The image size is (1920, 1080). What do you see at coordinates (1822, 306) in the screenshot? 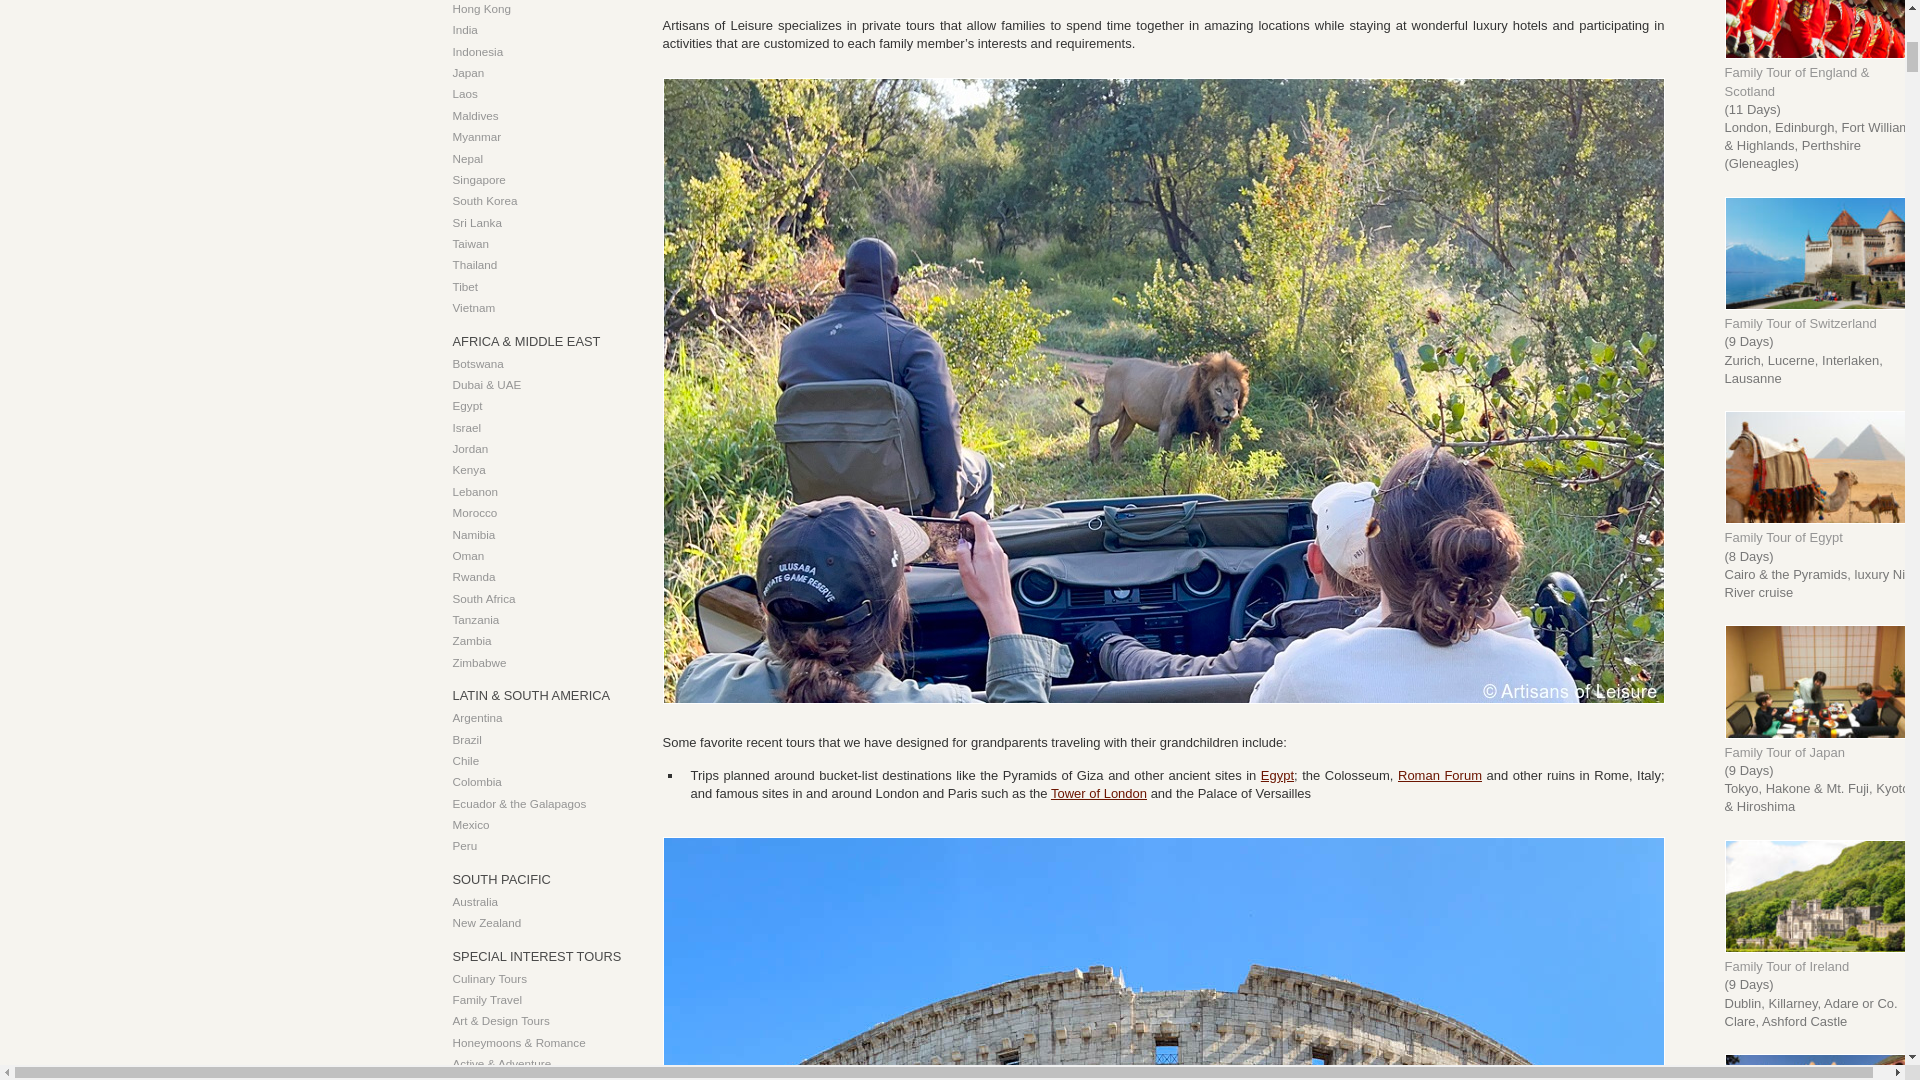
I see `Family Tour of Switzerland` at bounding box center [1822, 306].